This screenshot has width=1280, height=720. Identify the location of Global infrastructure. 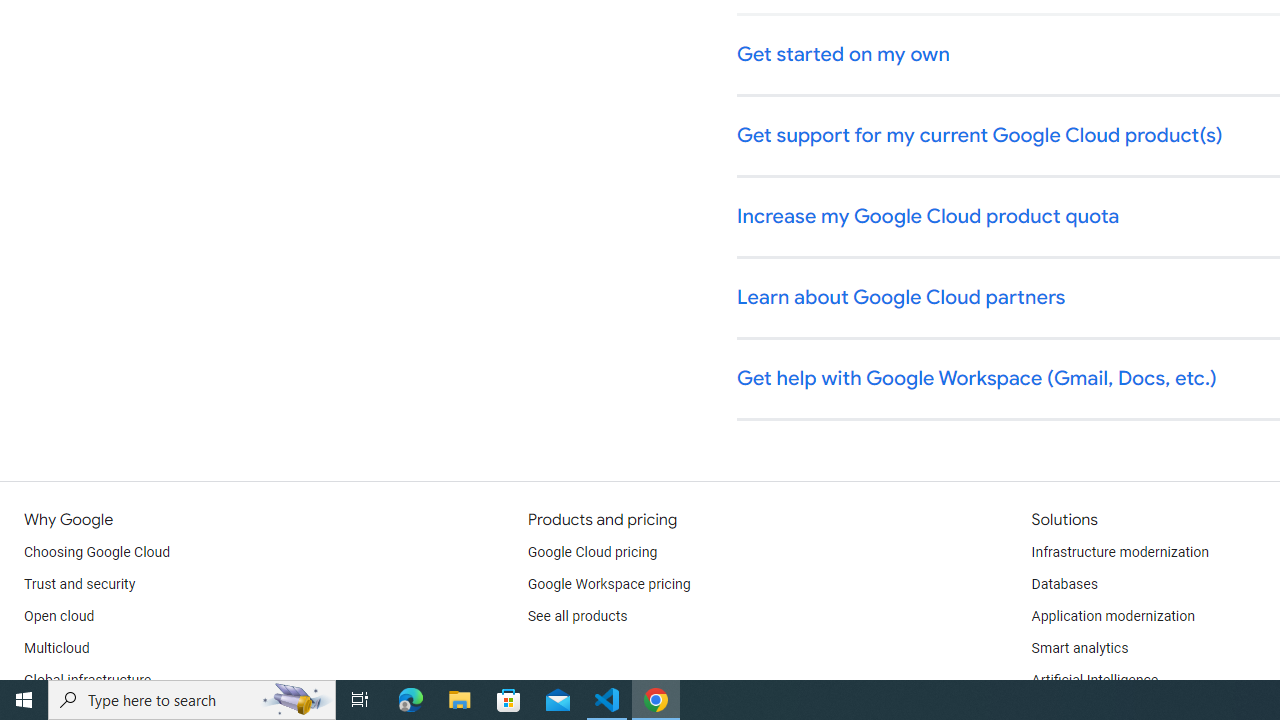
(88, 680).